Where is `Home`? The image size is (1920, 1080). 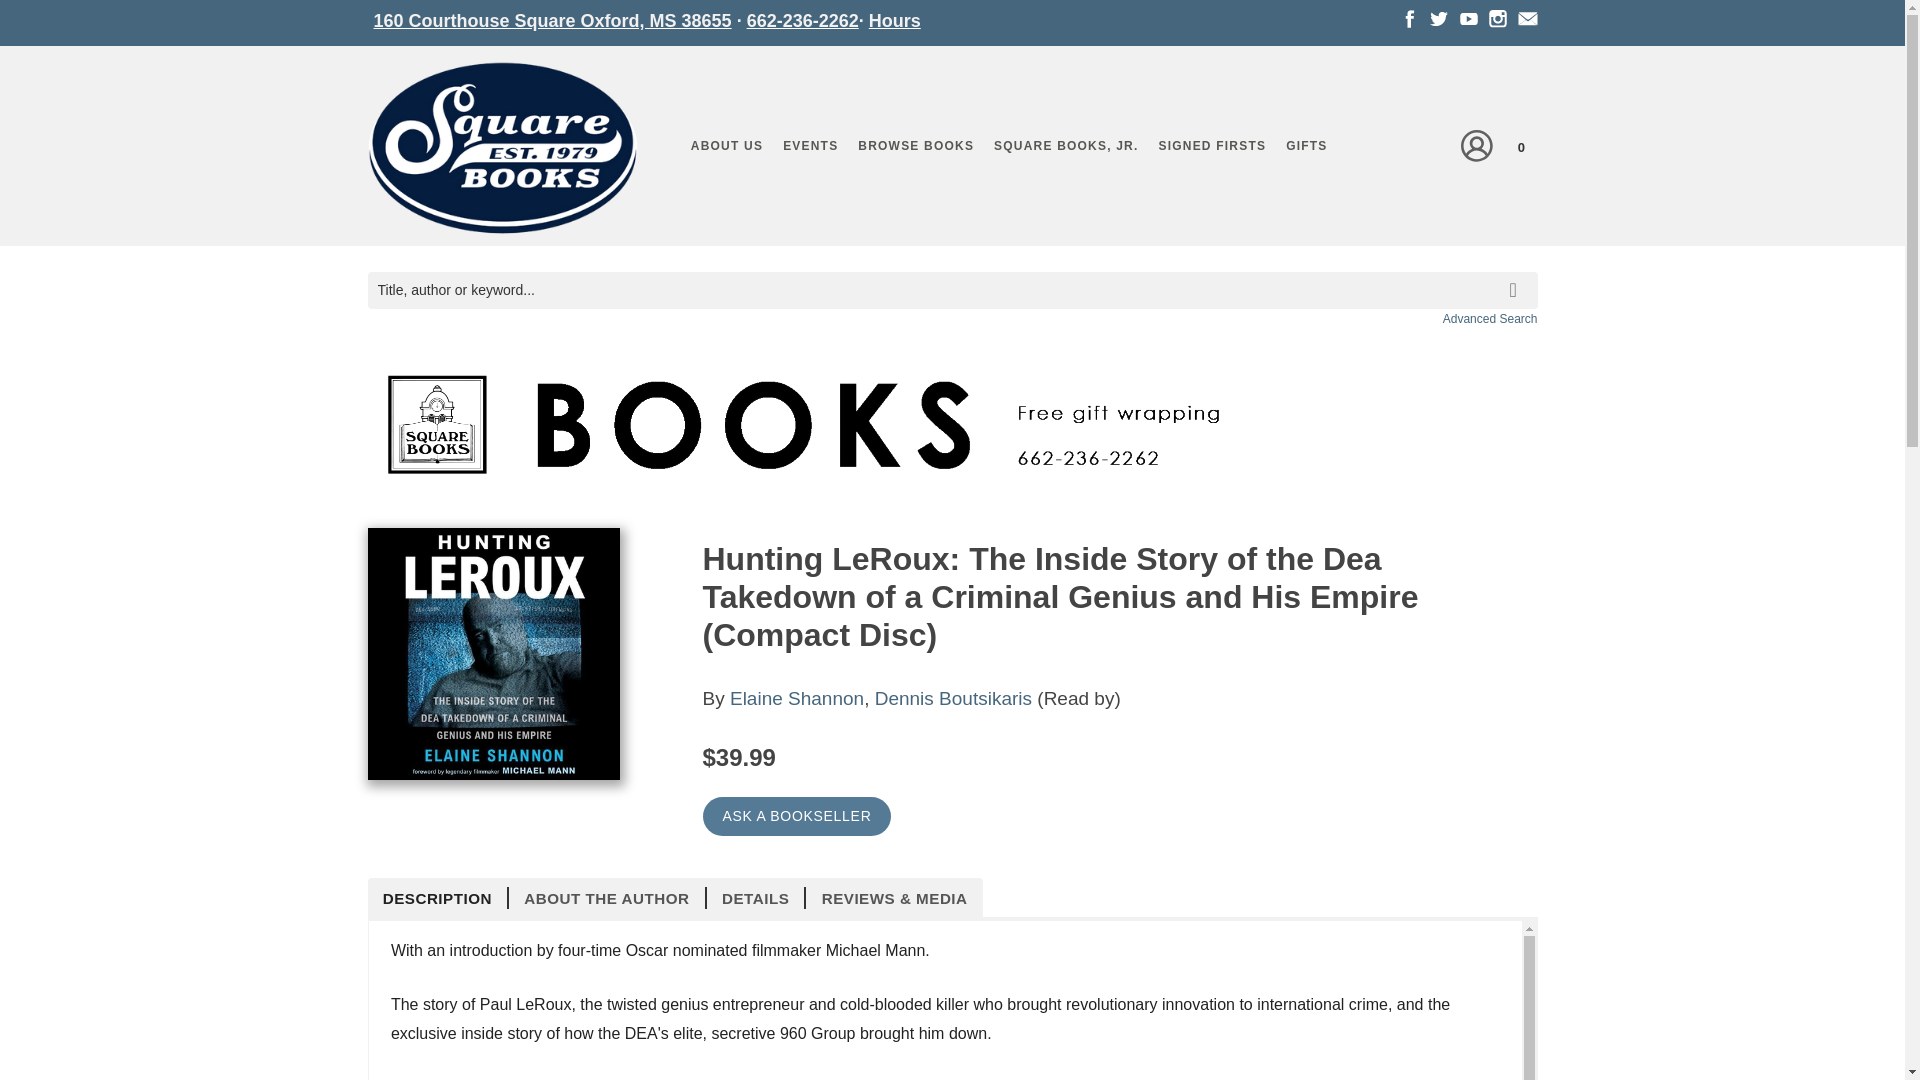
Home is located at coordinates (502, 152).